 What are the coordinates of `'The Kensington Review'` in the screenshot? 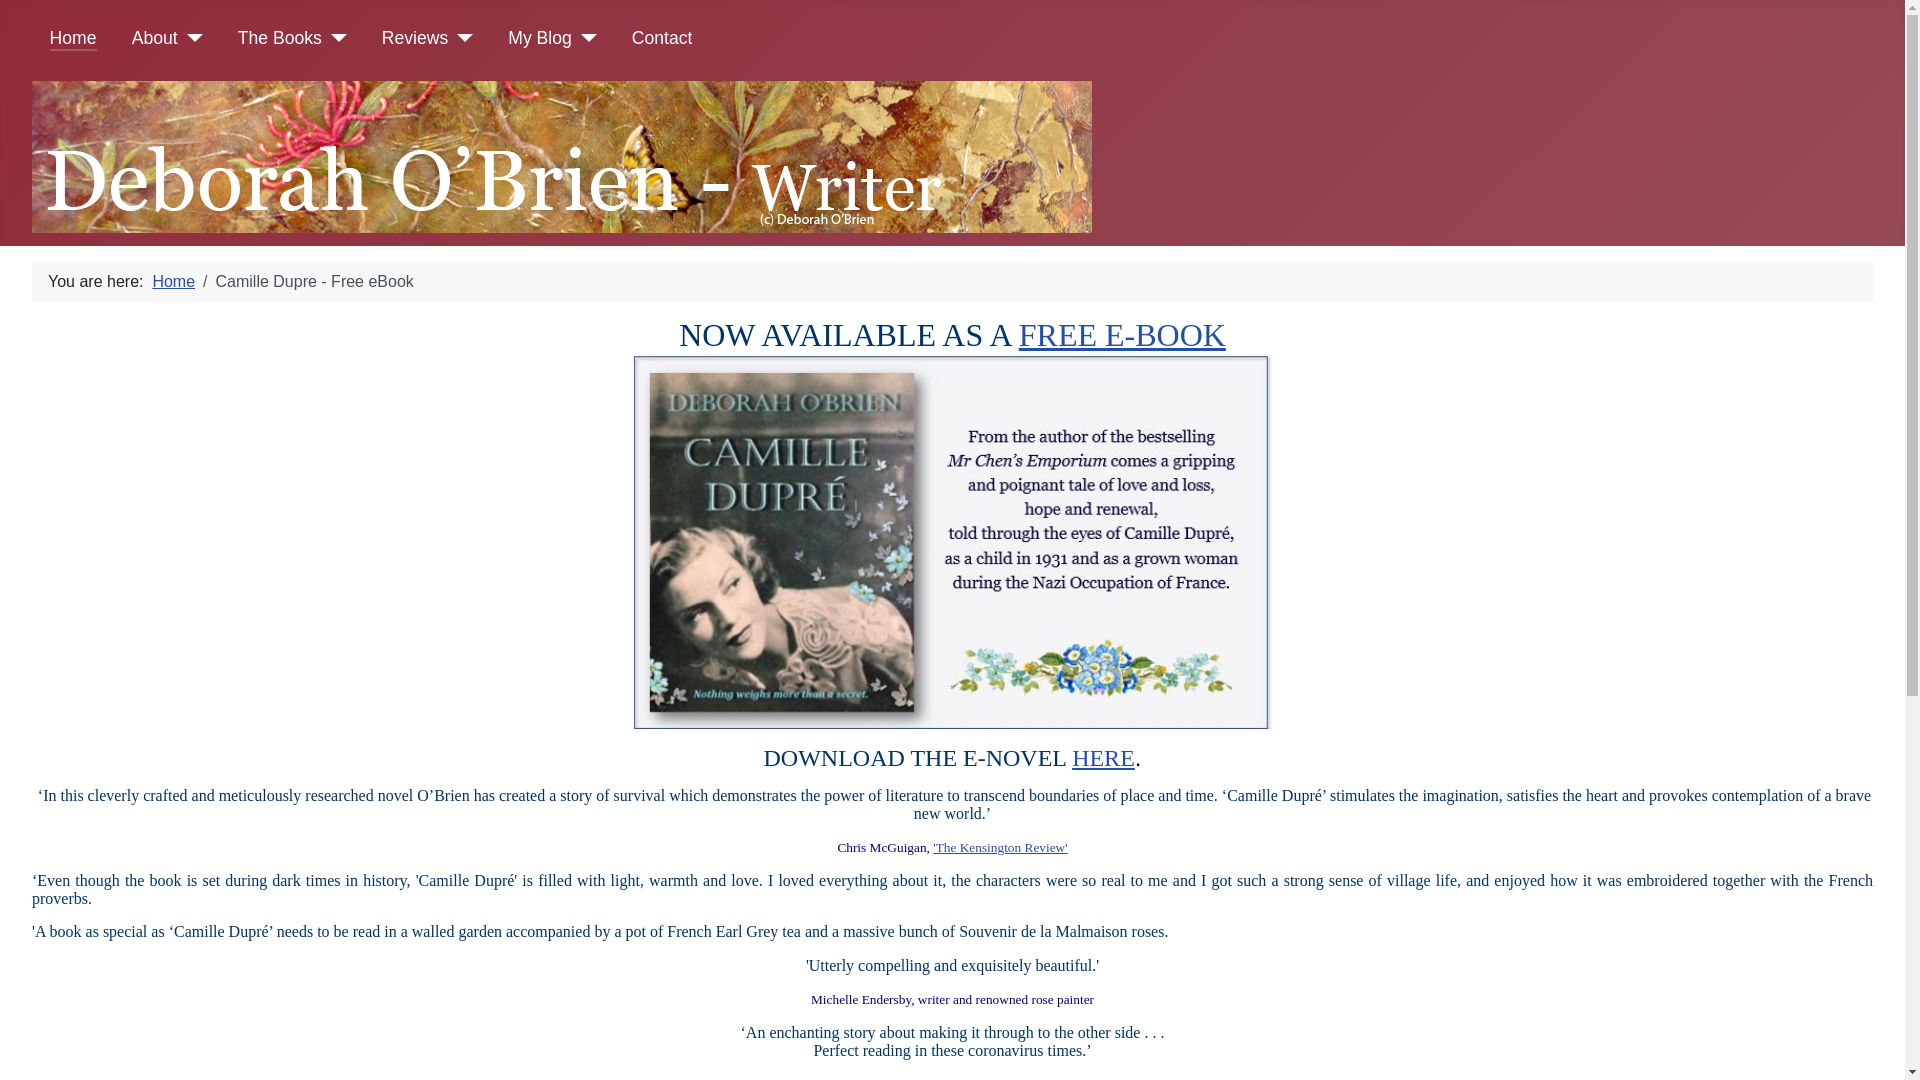 It's located at (1000, 848).